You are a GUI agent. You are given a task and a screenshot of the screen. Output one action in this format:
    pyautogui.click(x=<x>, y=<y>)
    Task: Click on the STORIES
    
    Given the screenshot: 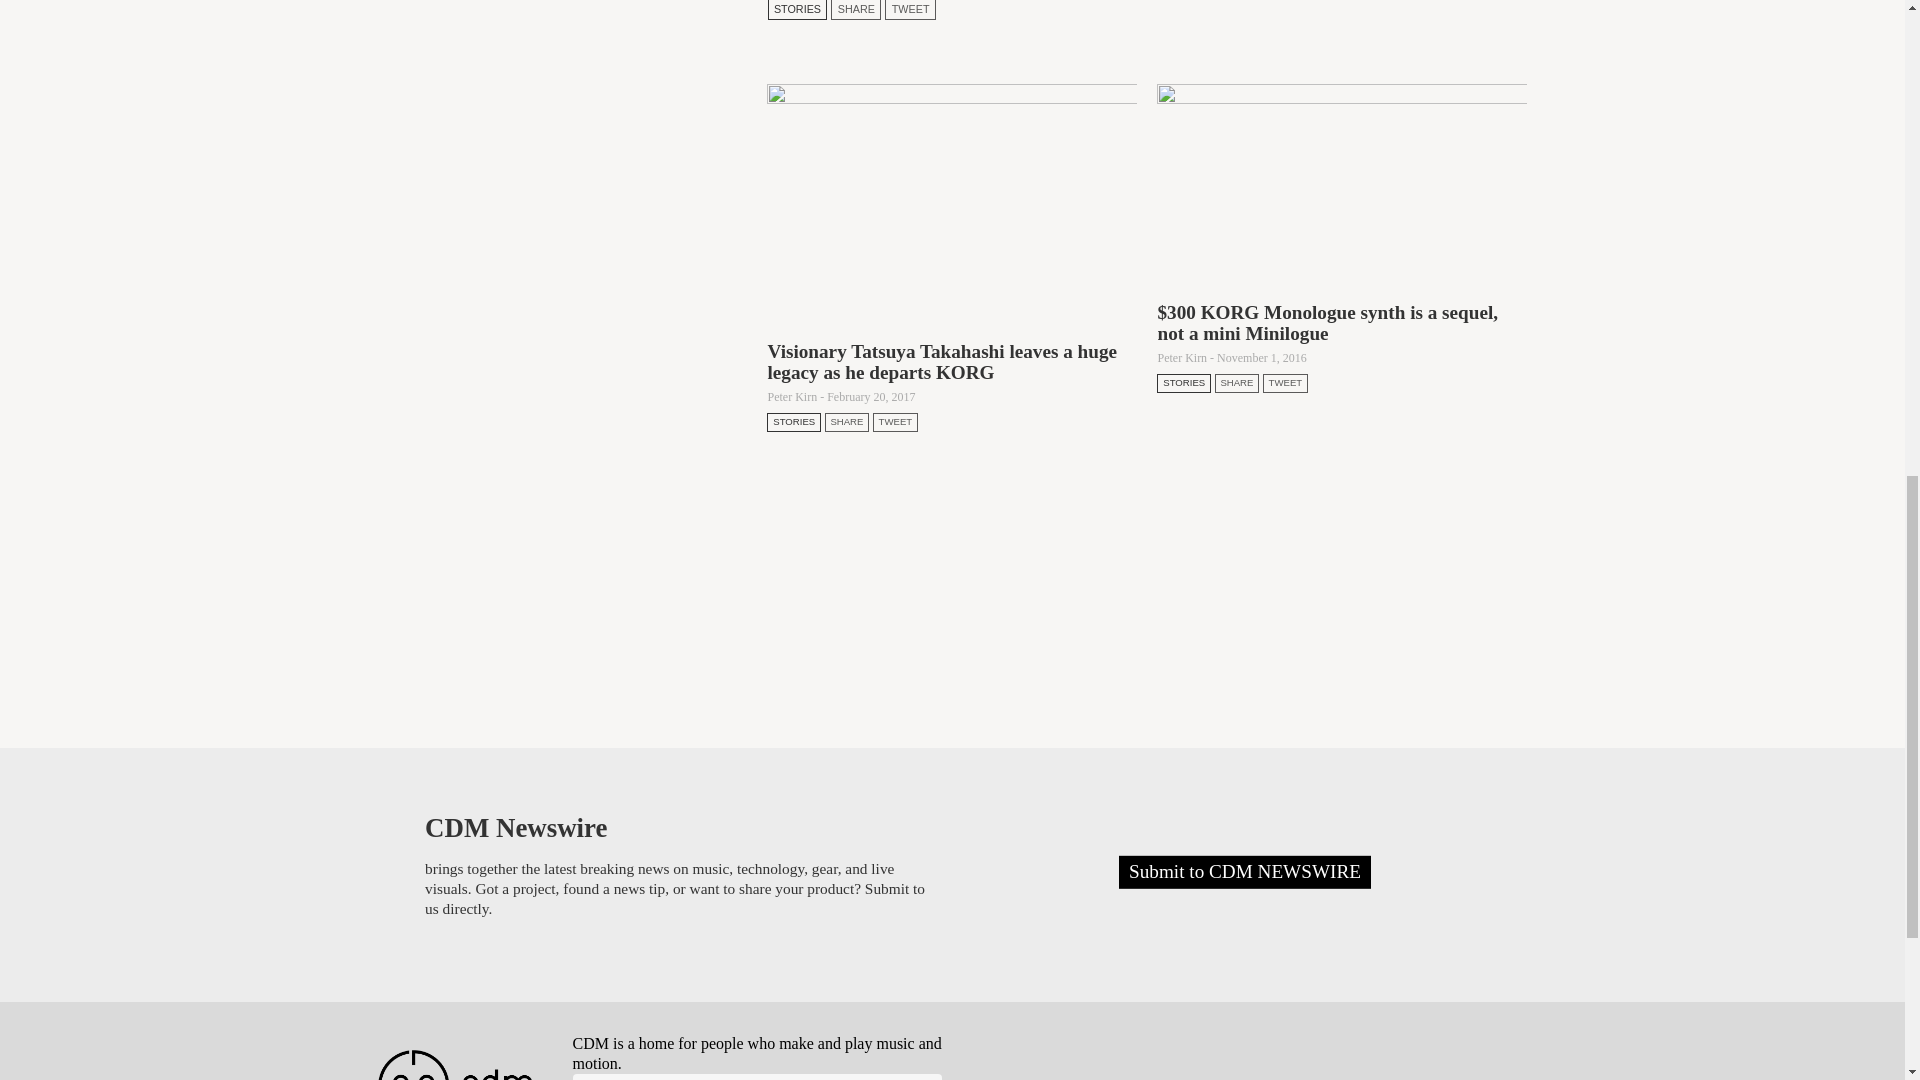 What is the action you would take?
    pyautogui.click(x=798, y=10)
    